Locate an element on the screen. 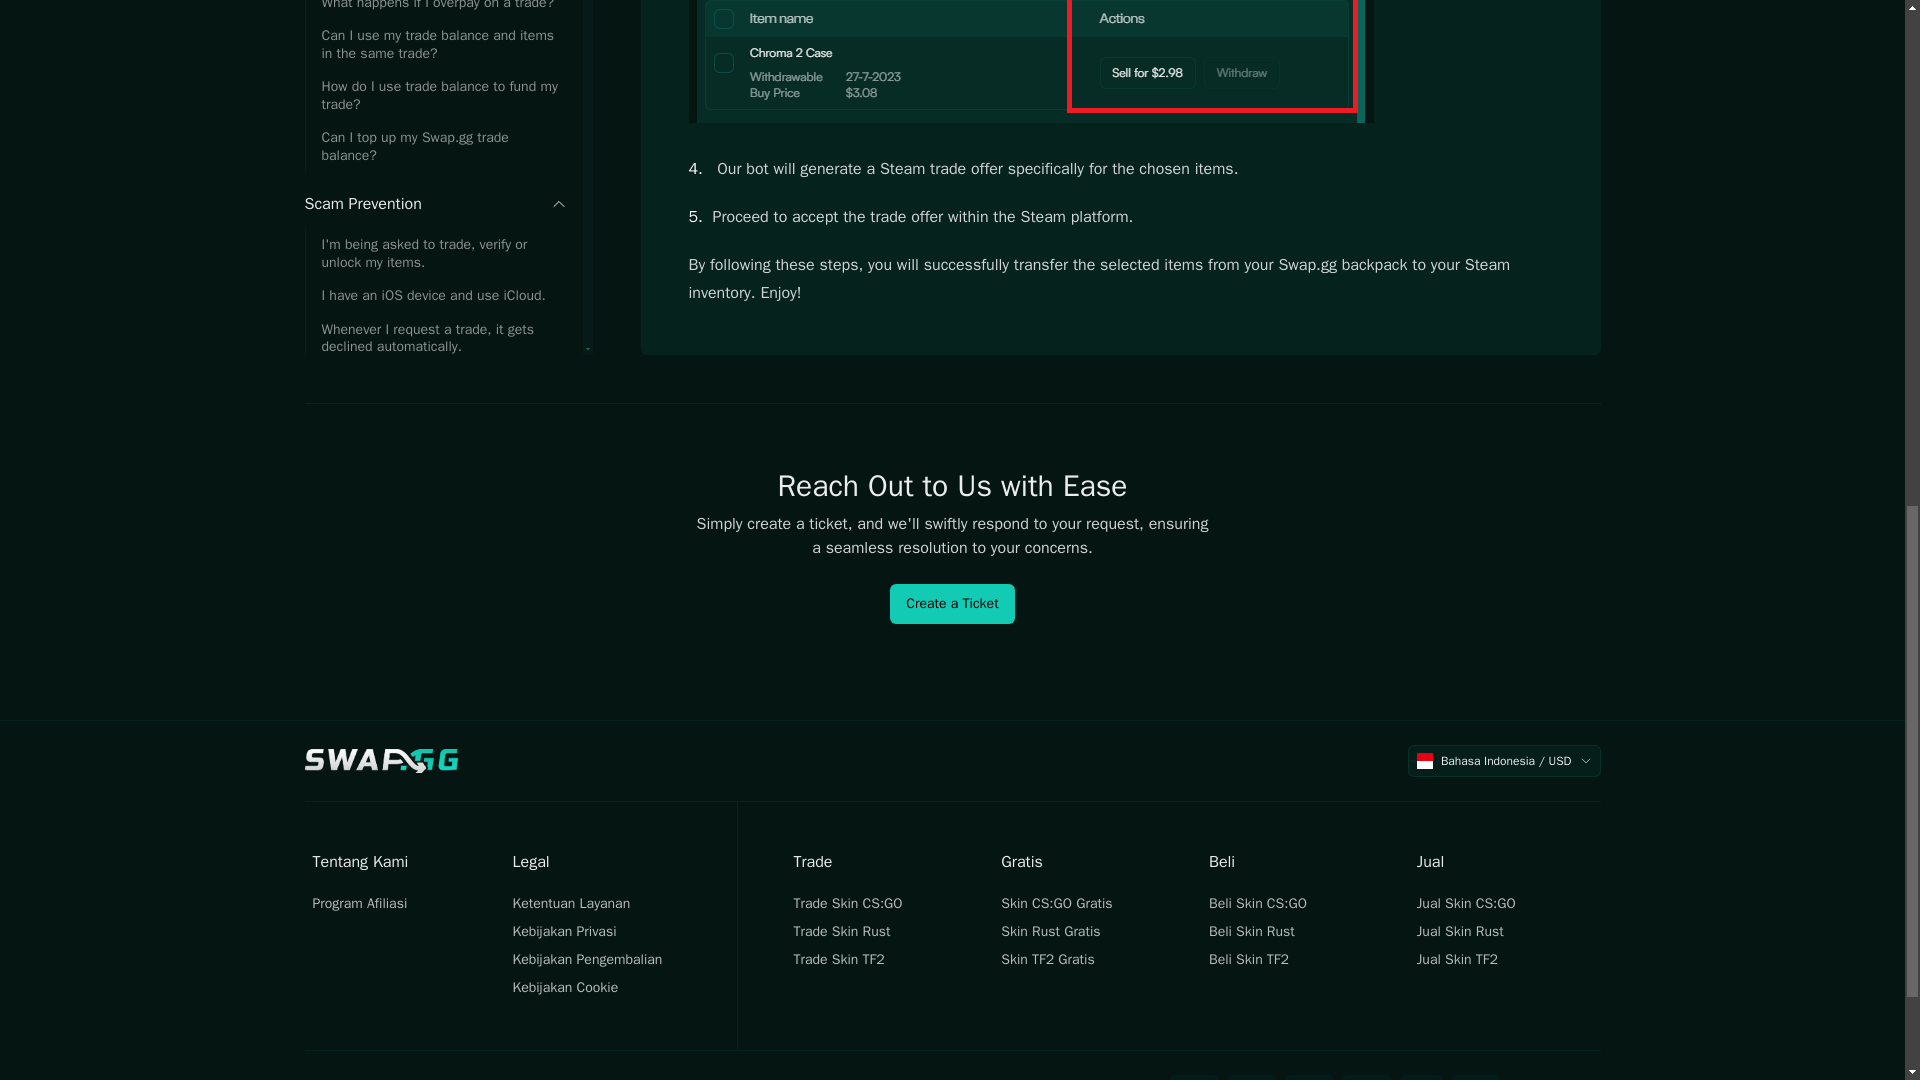 The height and width of the screenshot is (1080, 1920). Trade Locked Items is located at coordinates (434, 260).